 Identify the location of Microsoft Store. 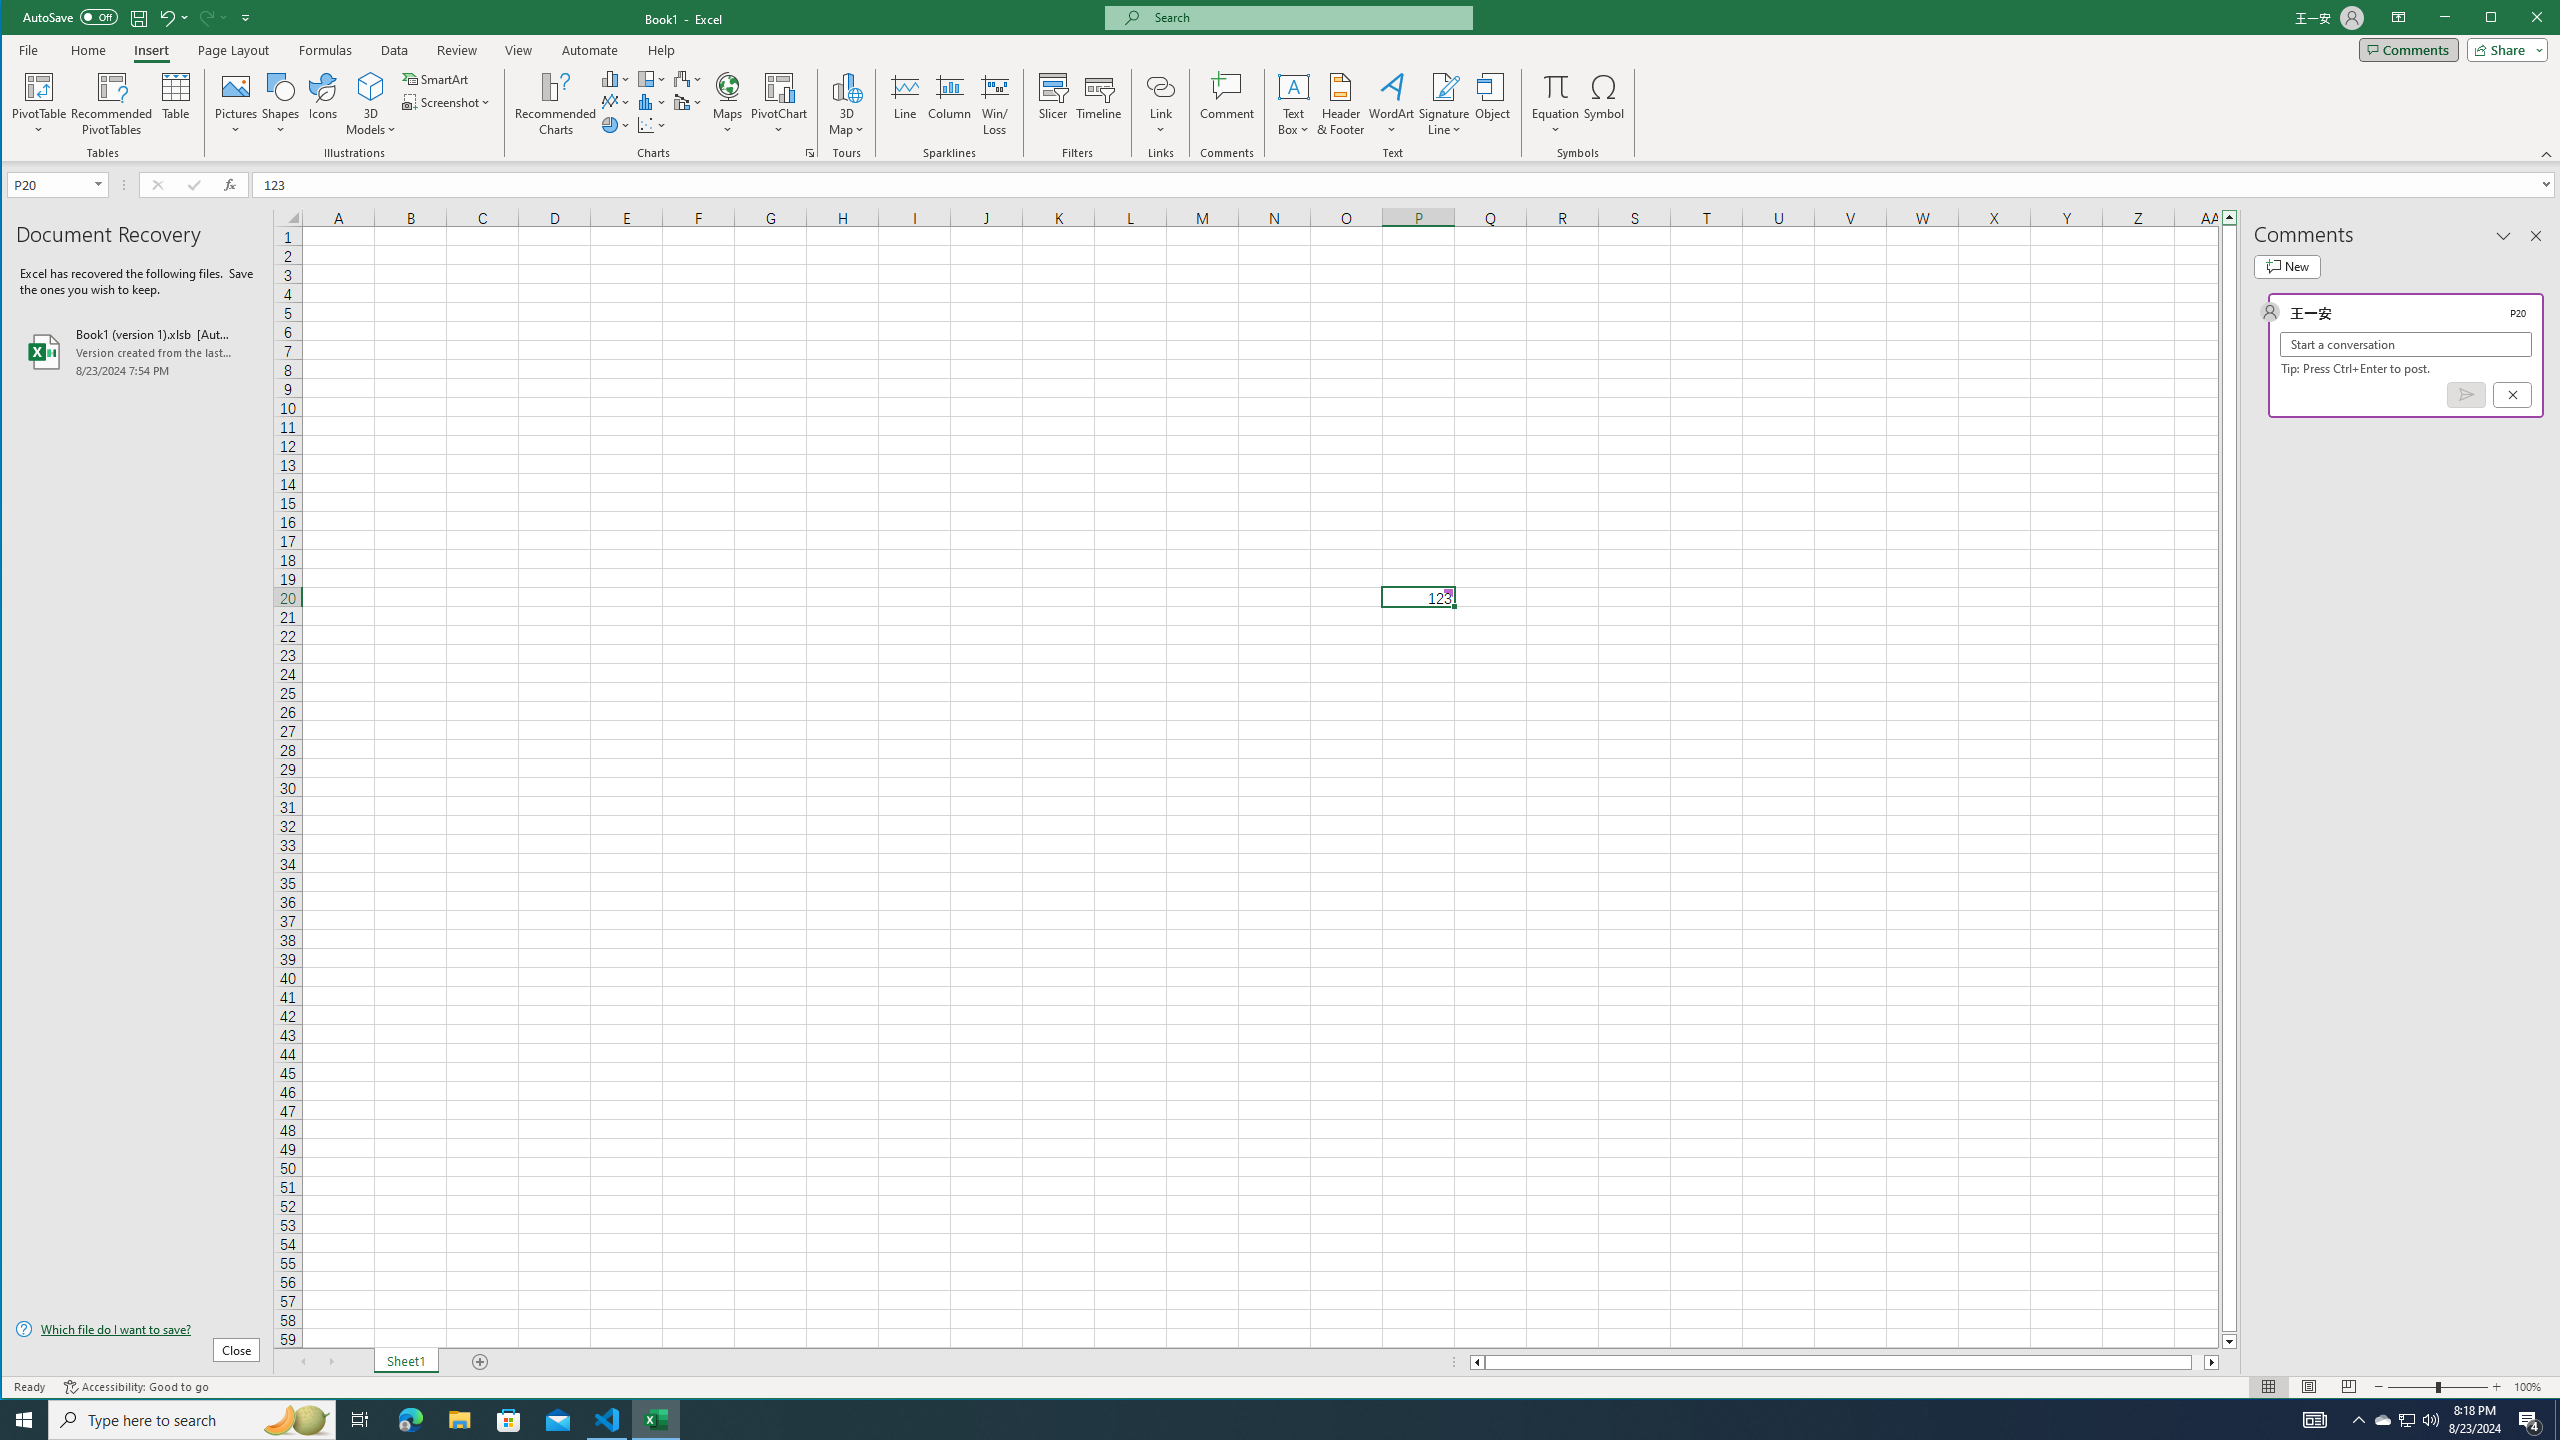
(509, 1420).